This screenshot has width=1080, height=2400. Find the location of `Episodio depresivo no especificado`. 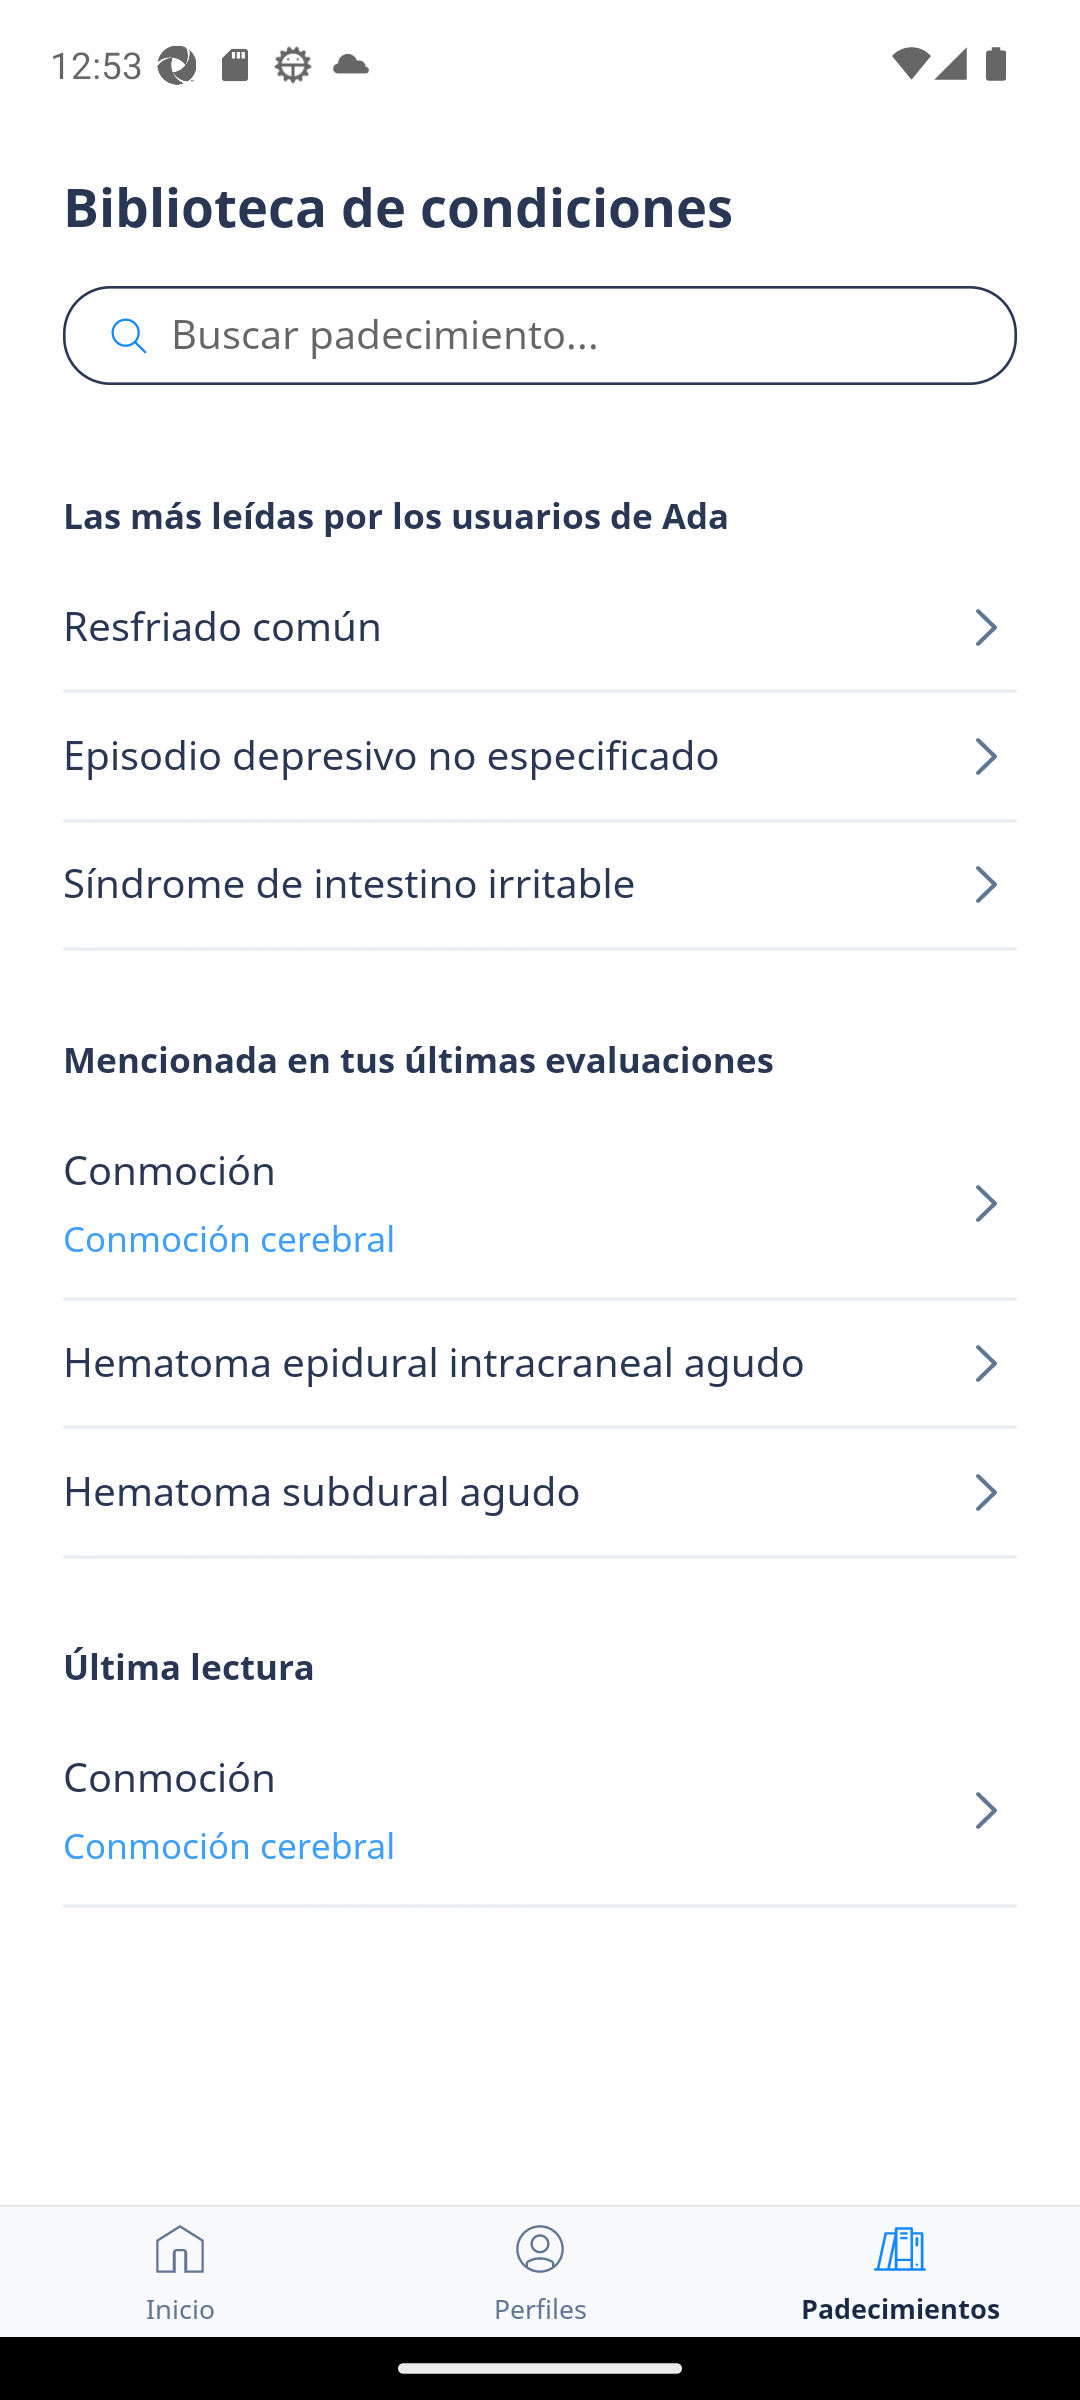

Episodio depresivo no especificado is located at coordinates (540, 756).